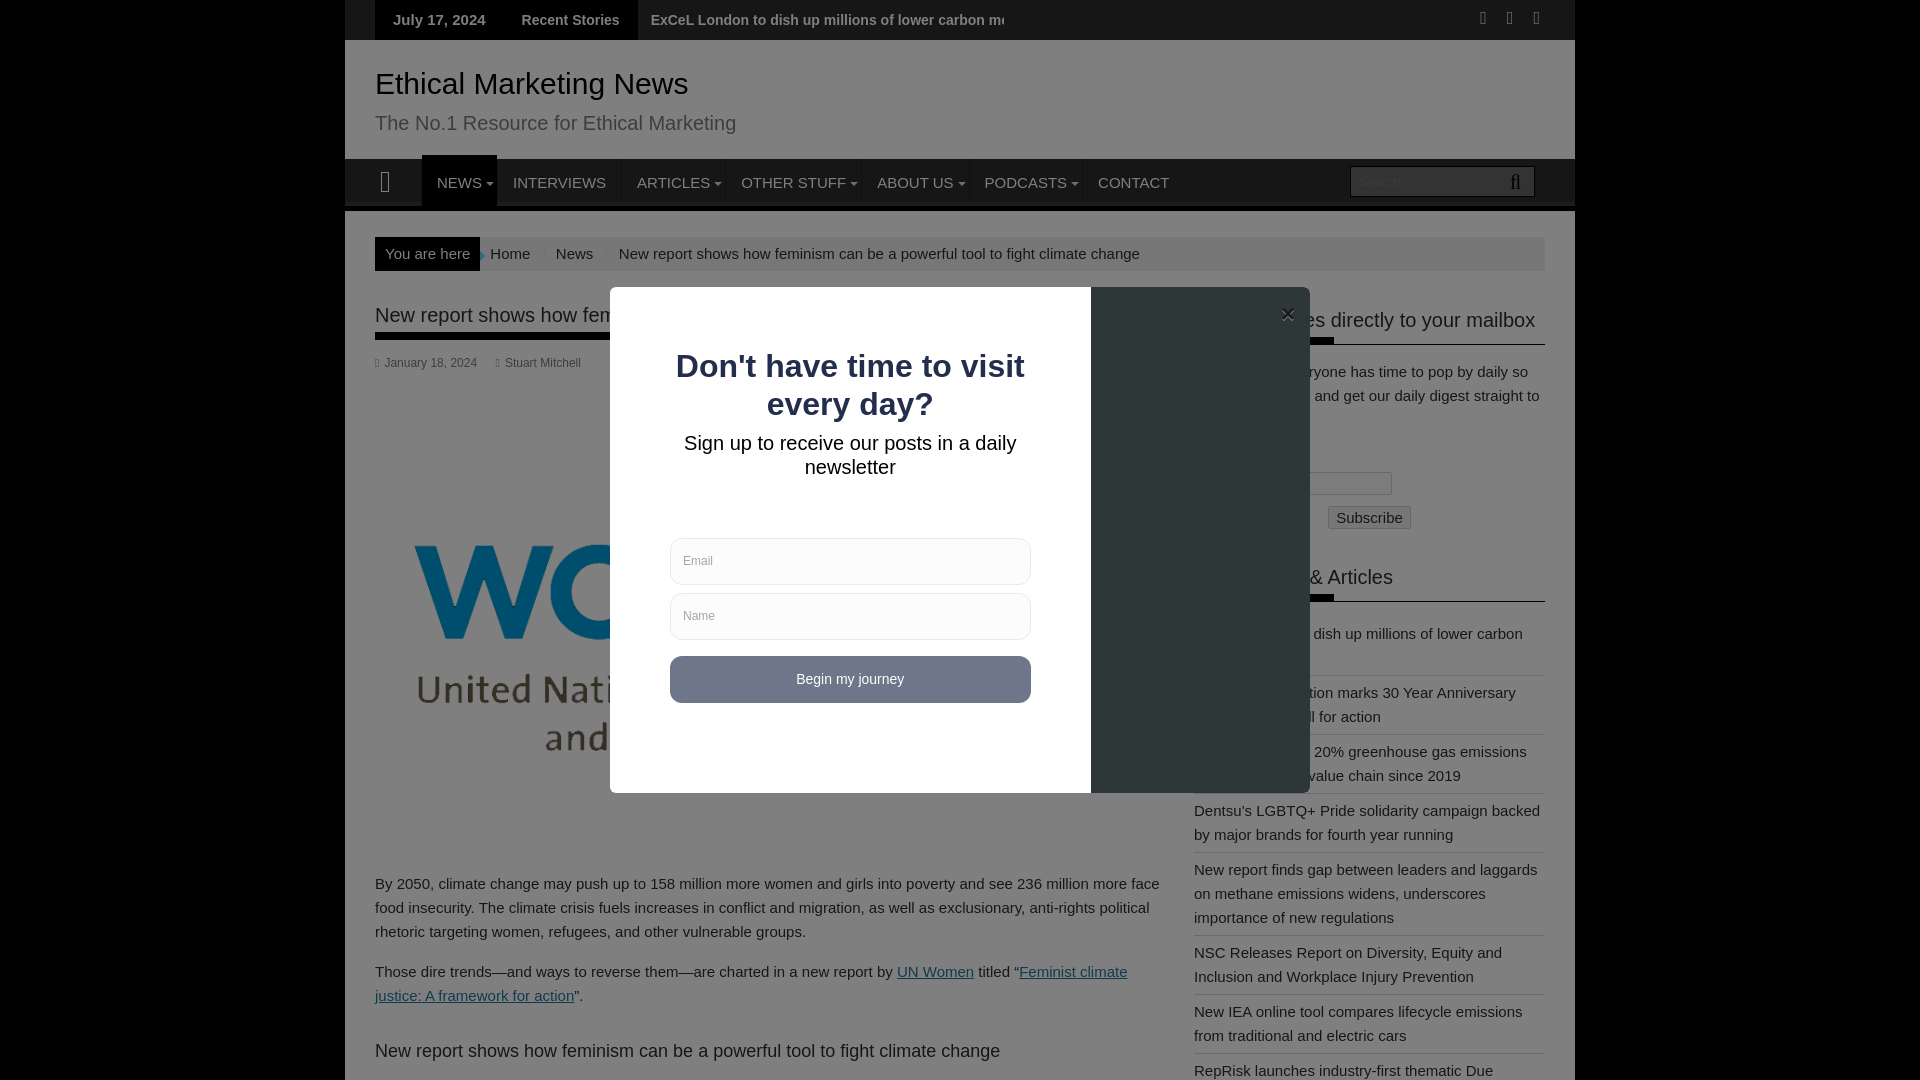  I want to click on Ethical Marketing News, so click(530, 83).